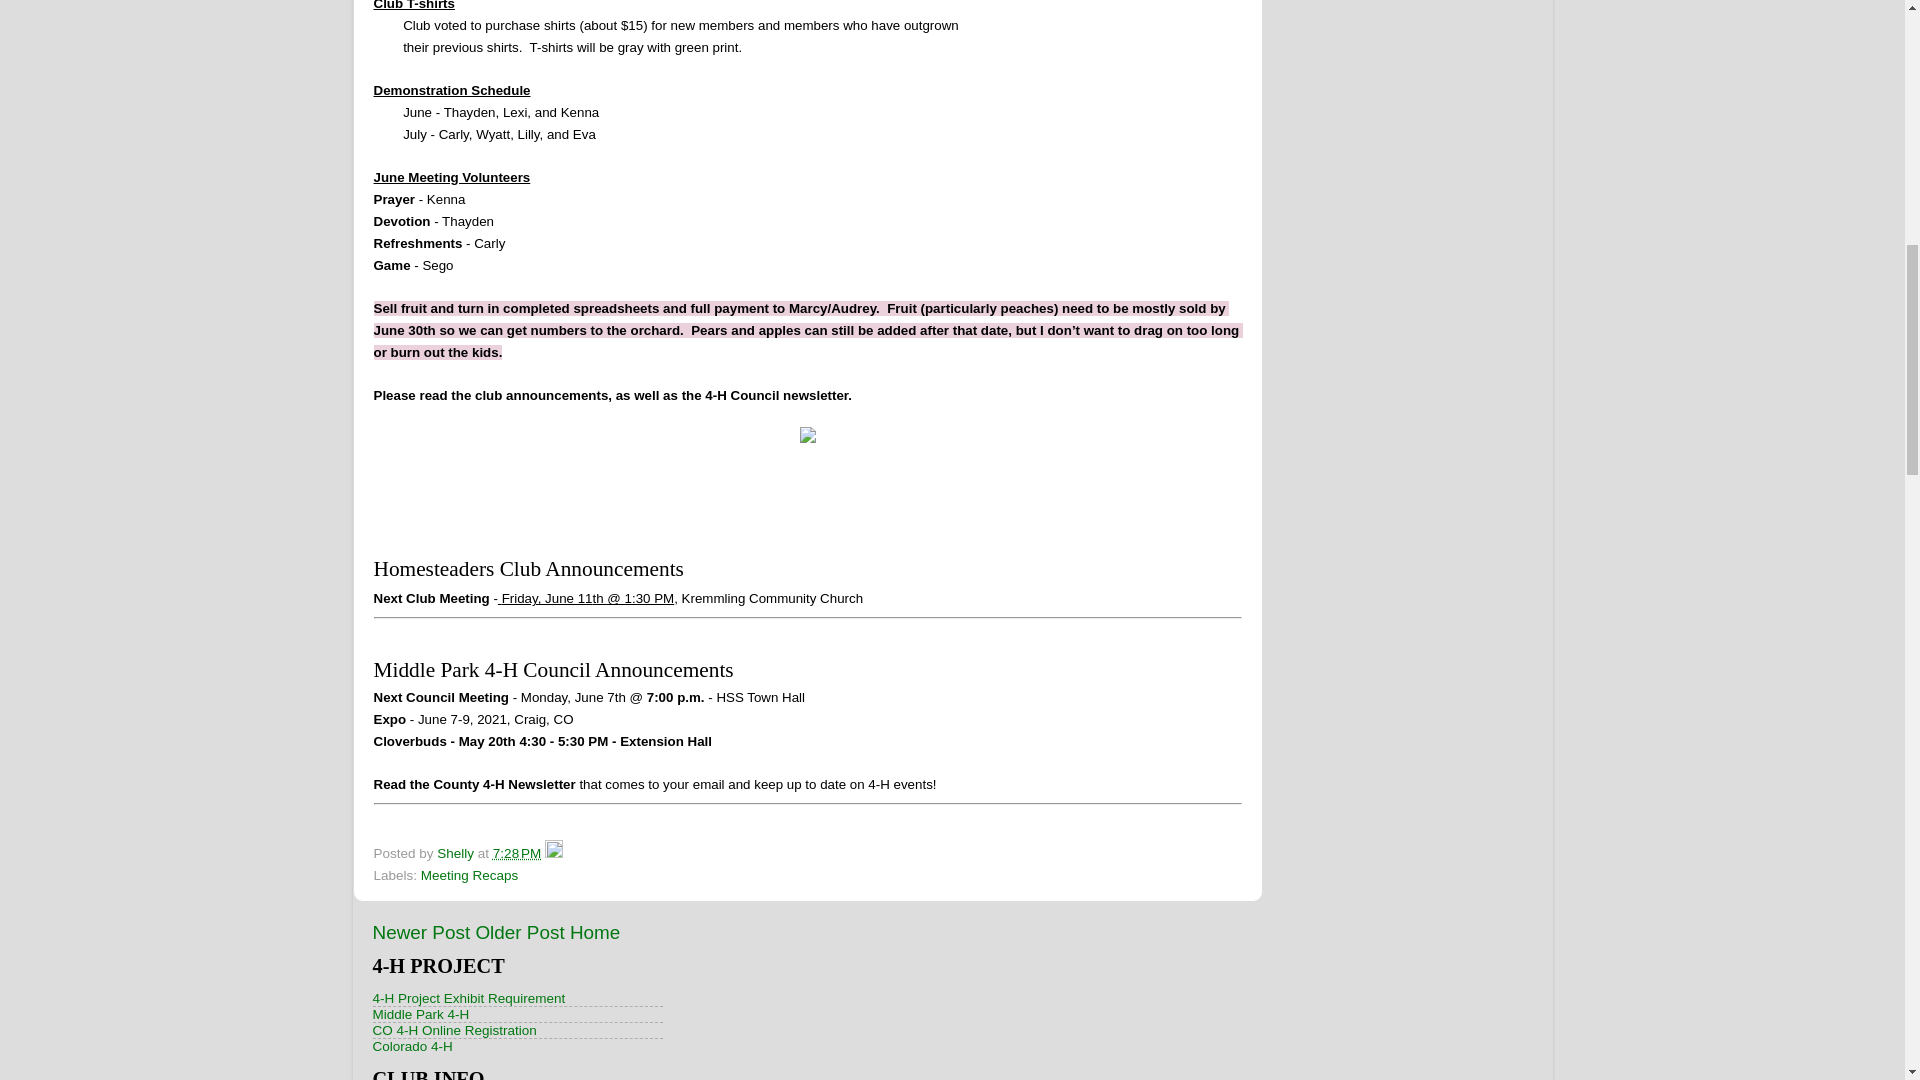 The height and width of the screenshot is (1080, 1920). What do you see at coordinates (458, 852) in the screenshot?
I see `author profile` at bounding box center [458, 852].